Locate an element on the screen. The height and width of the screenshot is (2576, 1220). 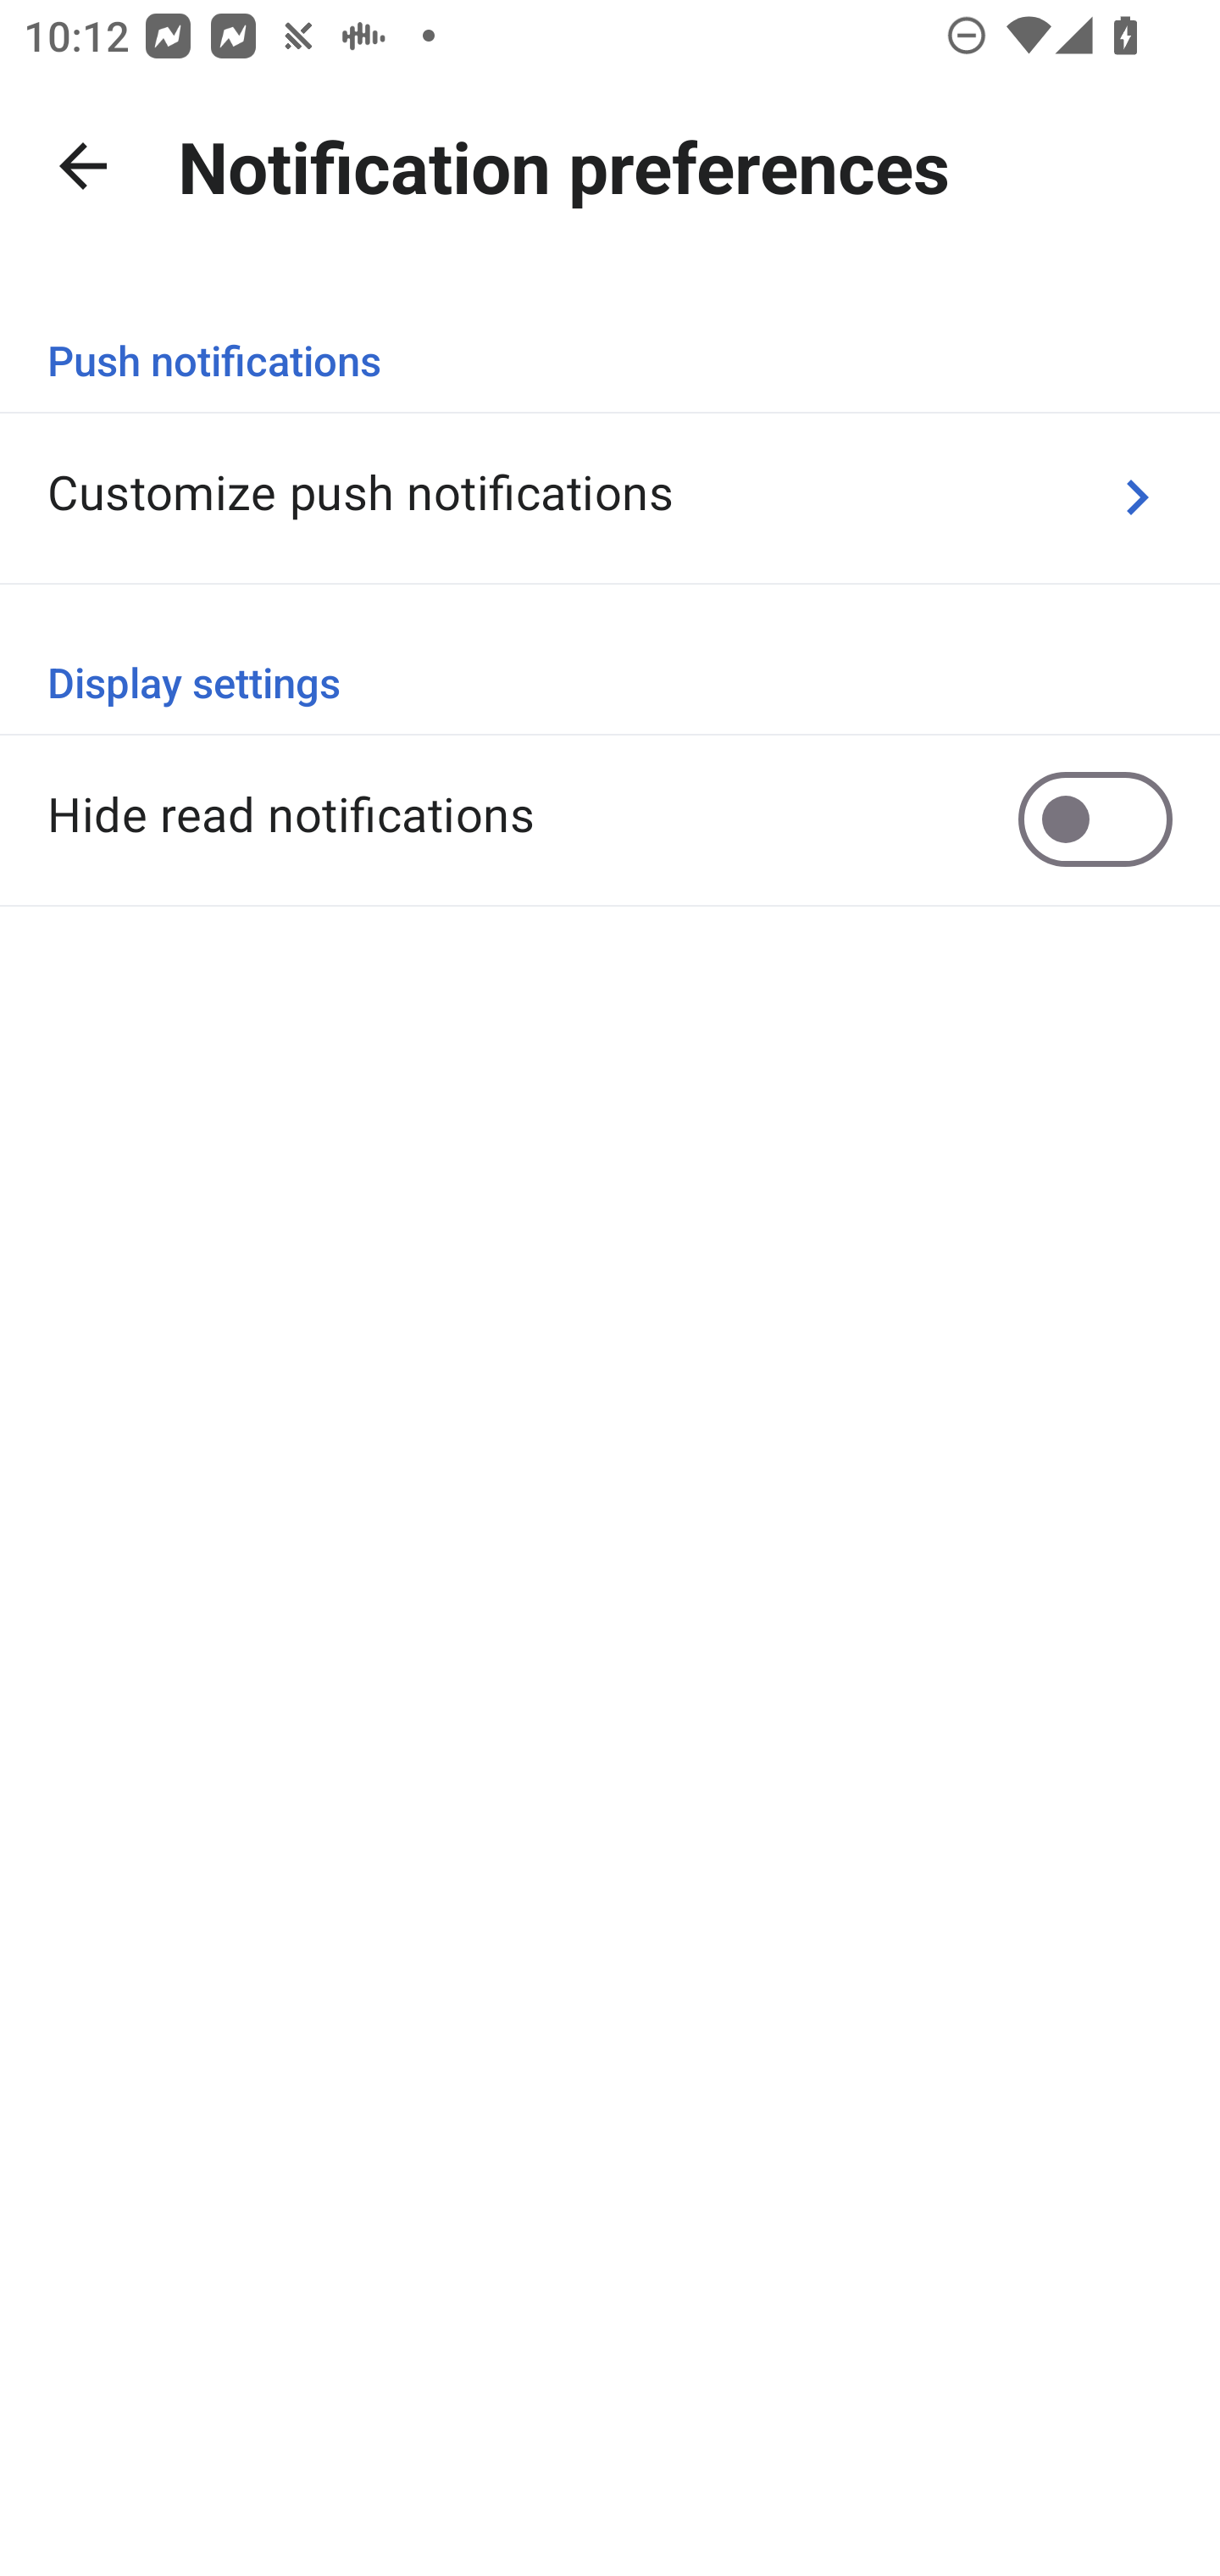
Navigate up is located at coordinates (83, 166).